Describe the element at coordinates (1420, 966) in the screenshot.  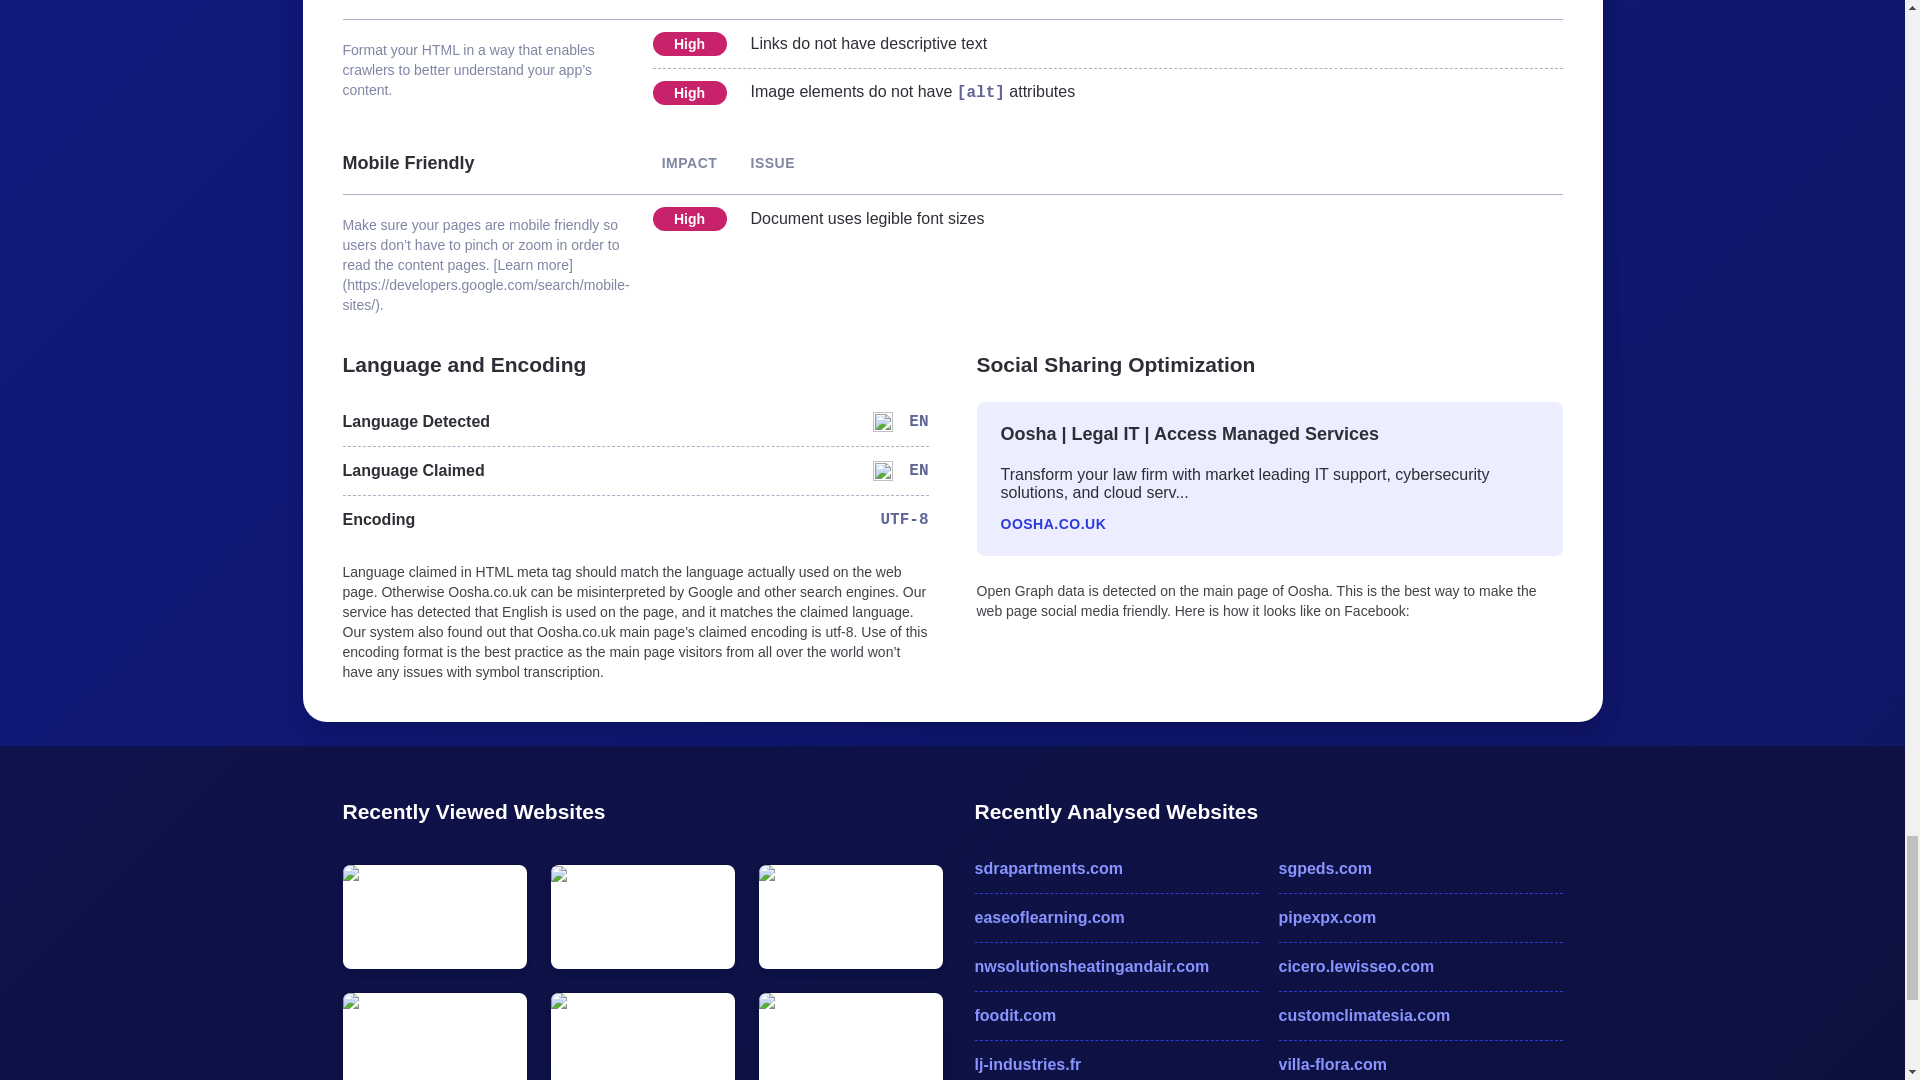
I see `cicero.lewisseo.com` at that location.